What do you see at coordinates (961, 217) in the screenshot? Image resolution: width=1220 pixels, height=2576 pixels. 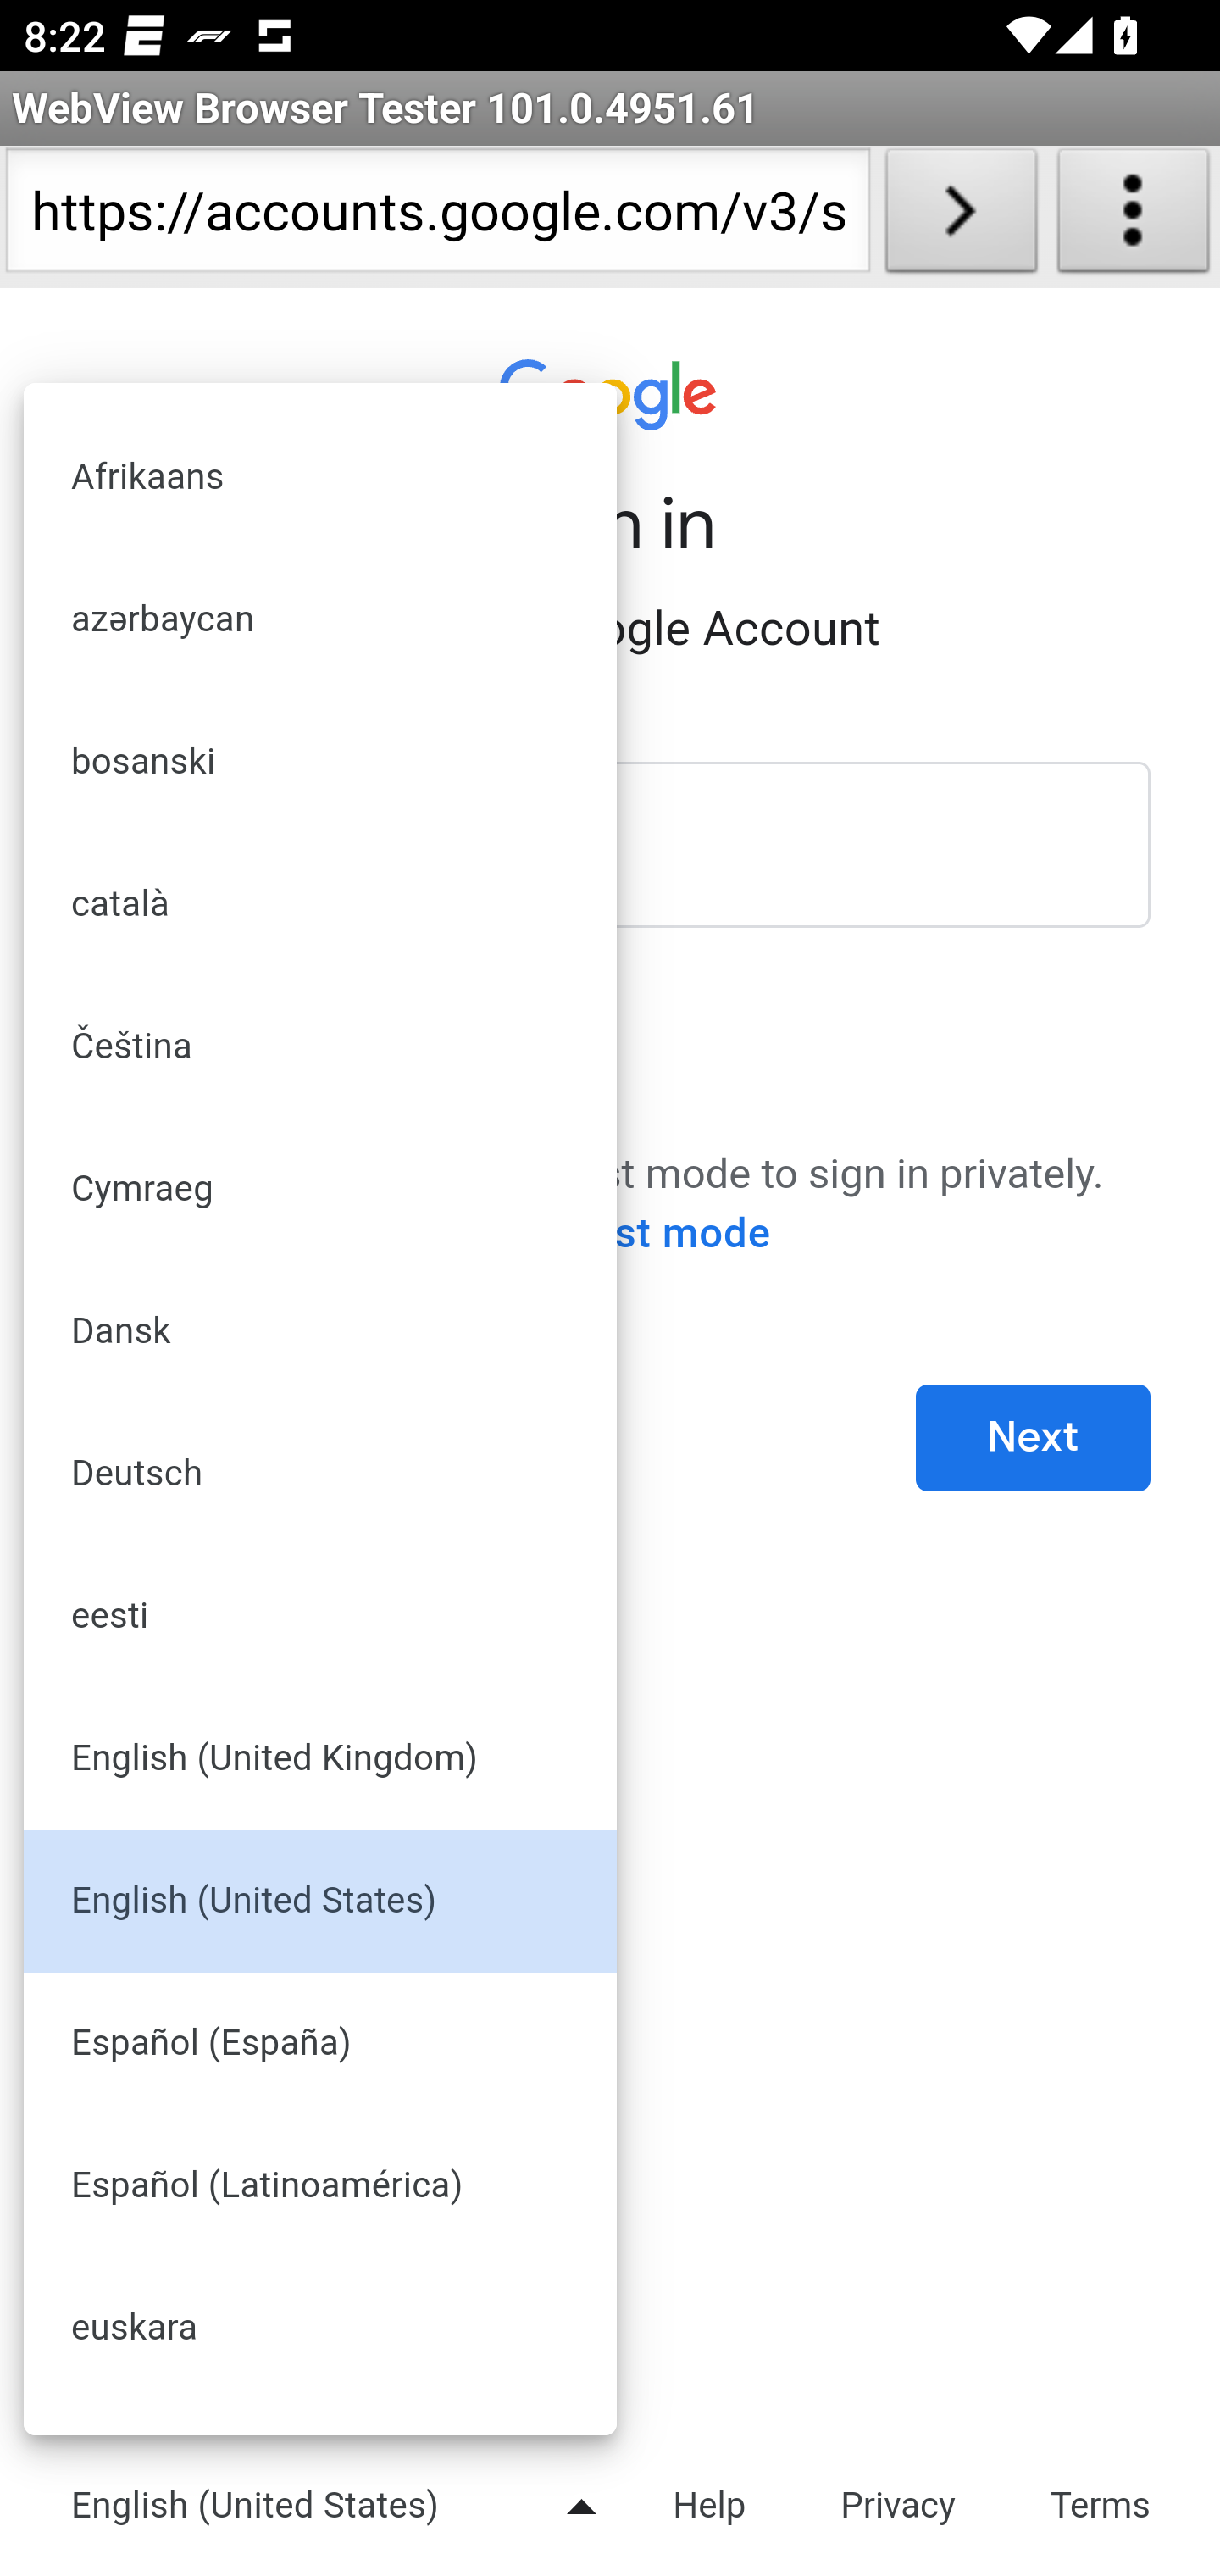 I see `Load URL` at bounding box center [961, 217].